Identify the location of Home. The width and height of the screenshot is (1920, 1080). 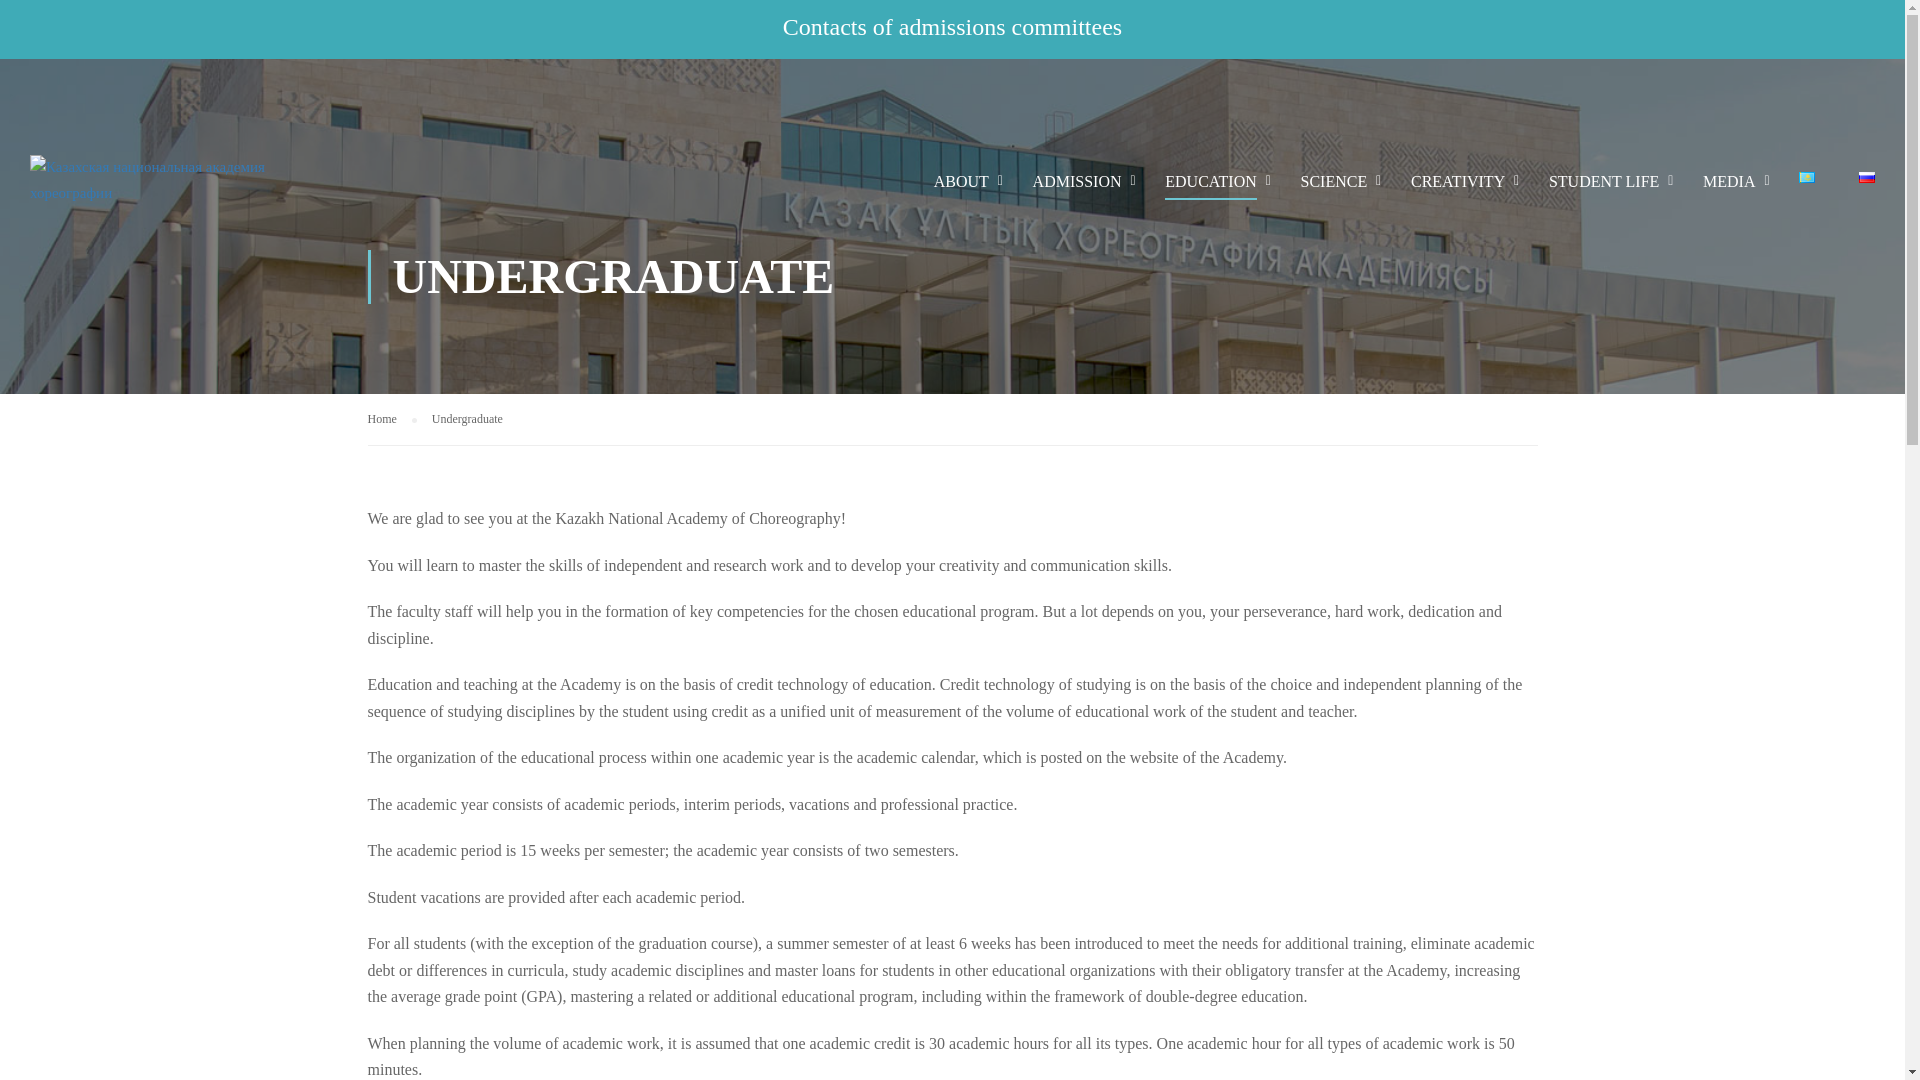
(392, 418).